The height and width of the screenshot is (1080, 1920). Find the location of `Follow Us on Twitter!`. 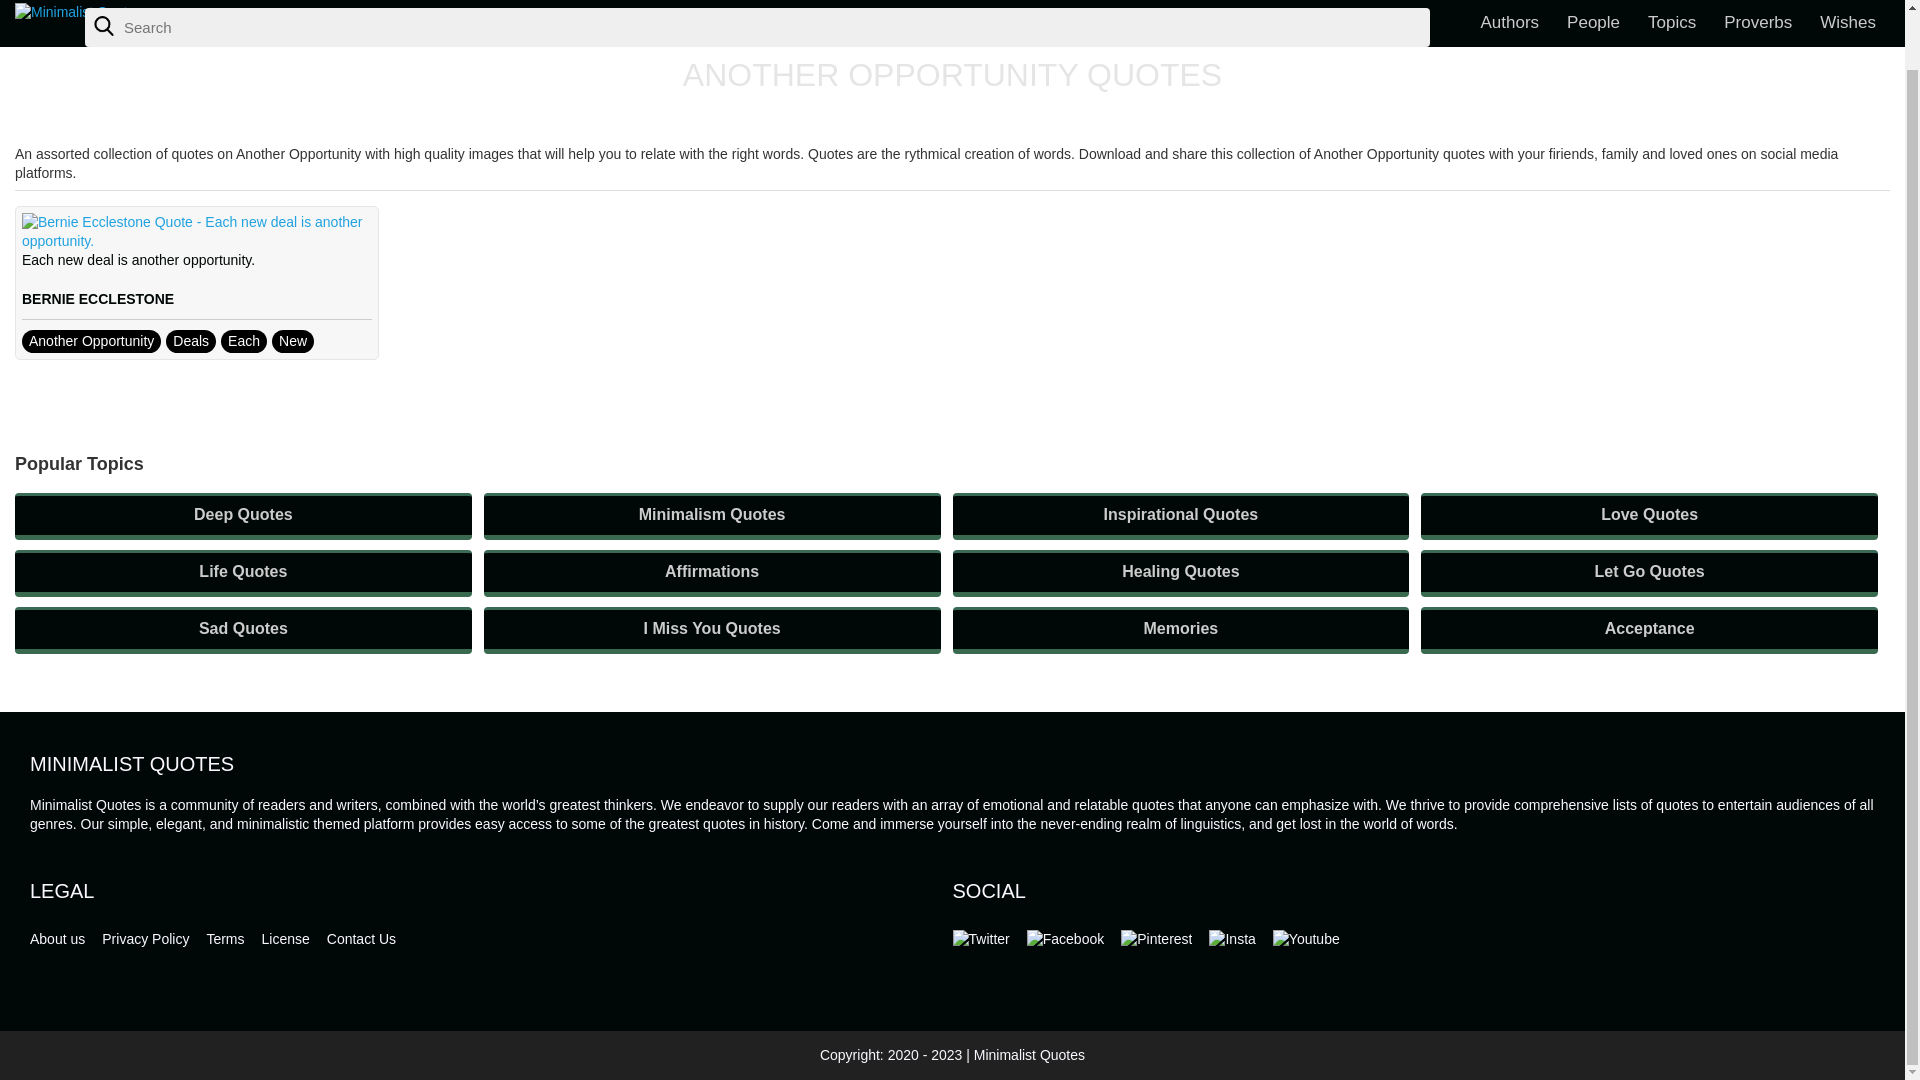

Follow Us on Twitter! is located at coordinates (980, 939).